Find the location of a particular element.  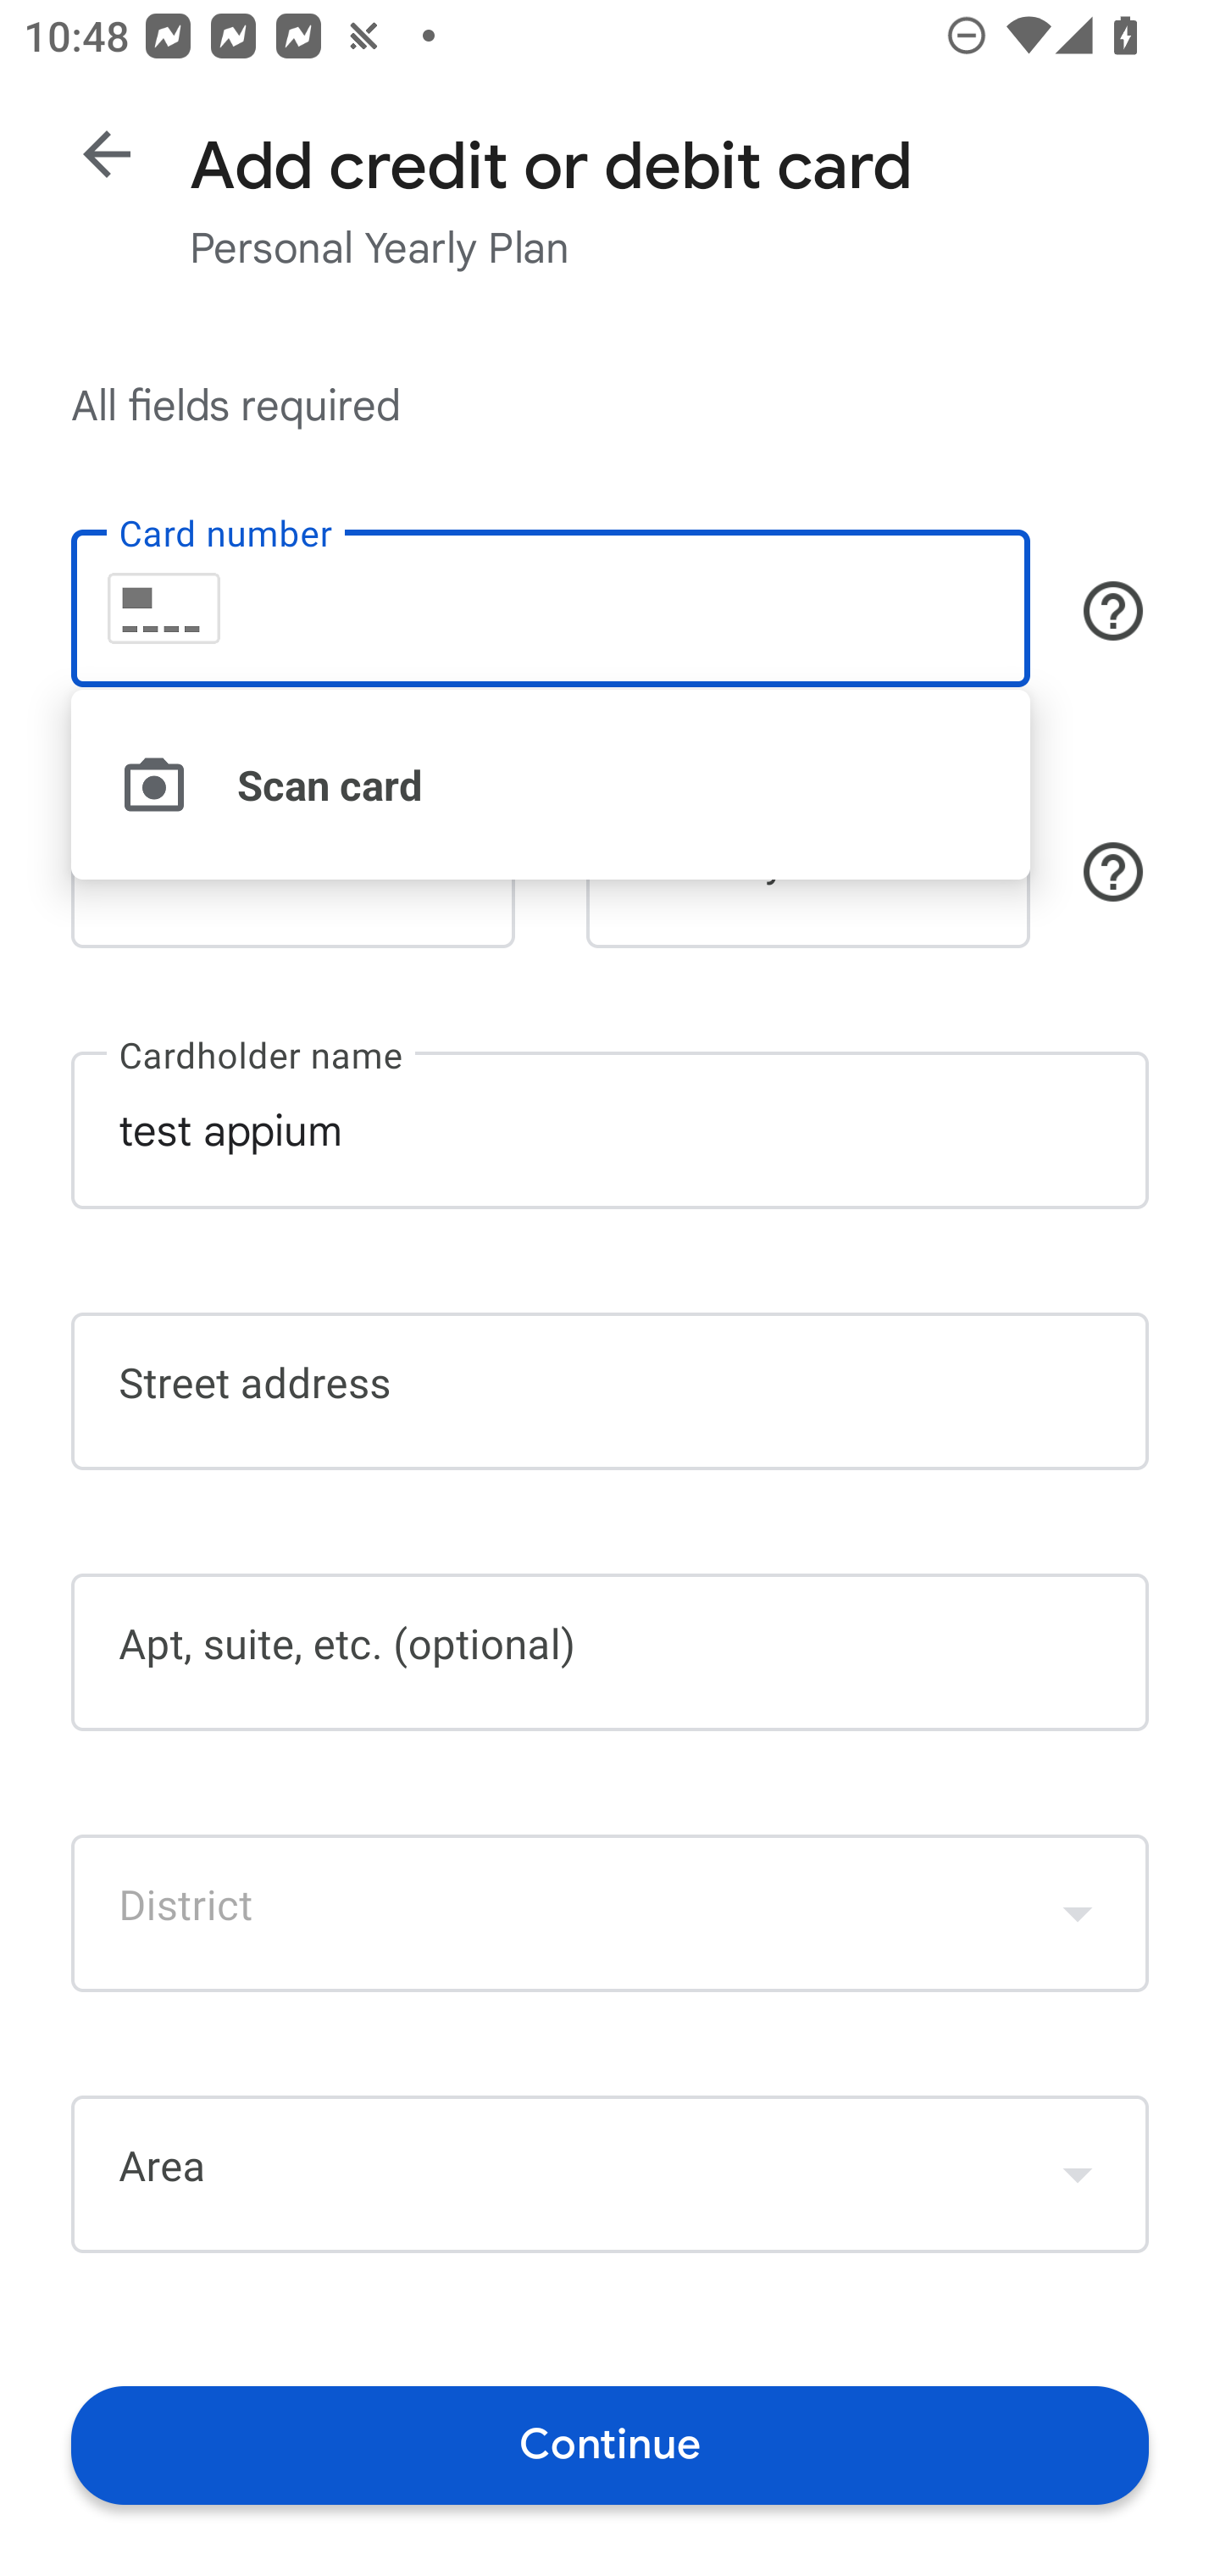

Security code help is located at coordinates (1113, 872).